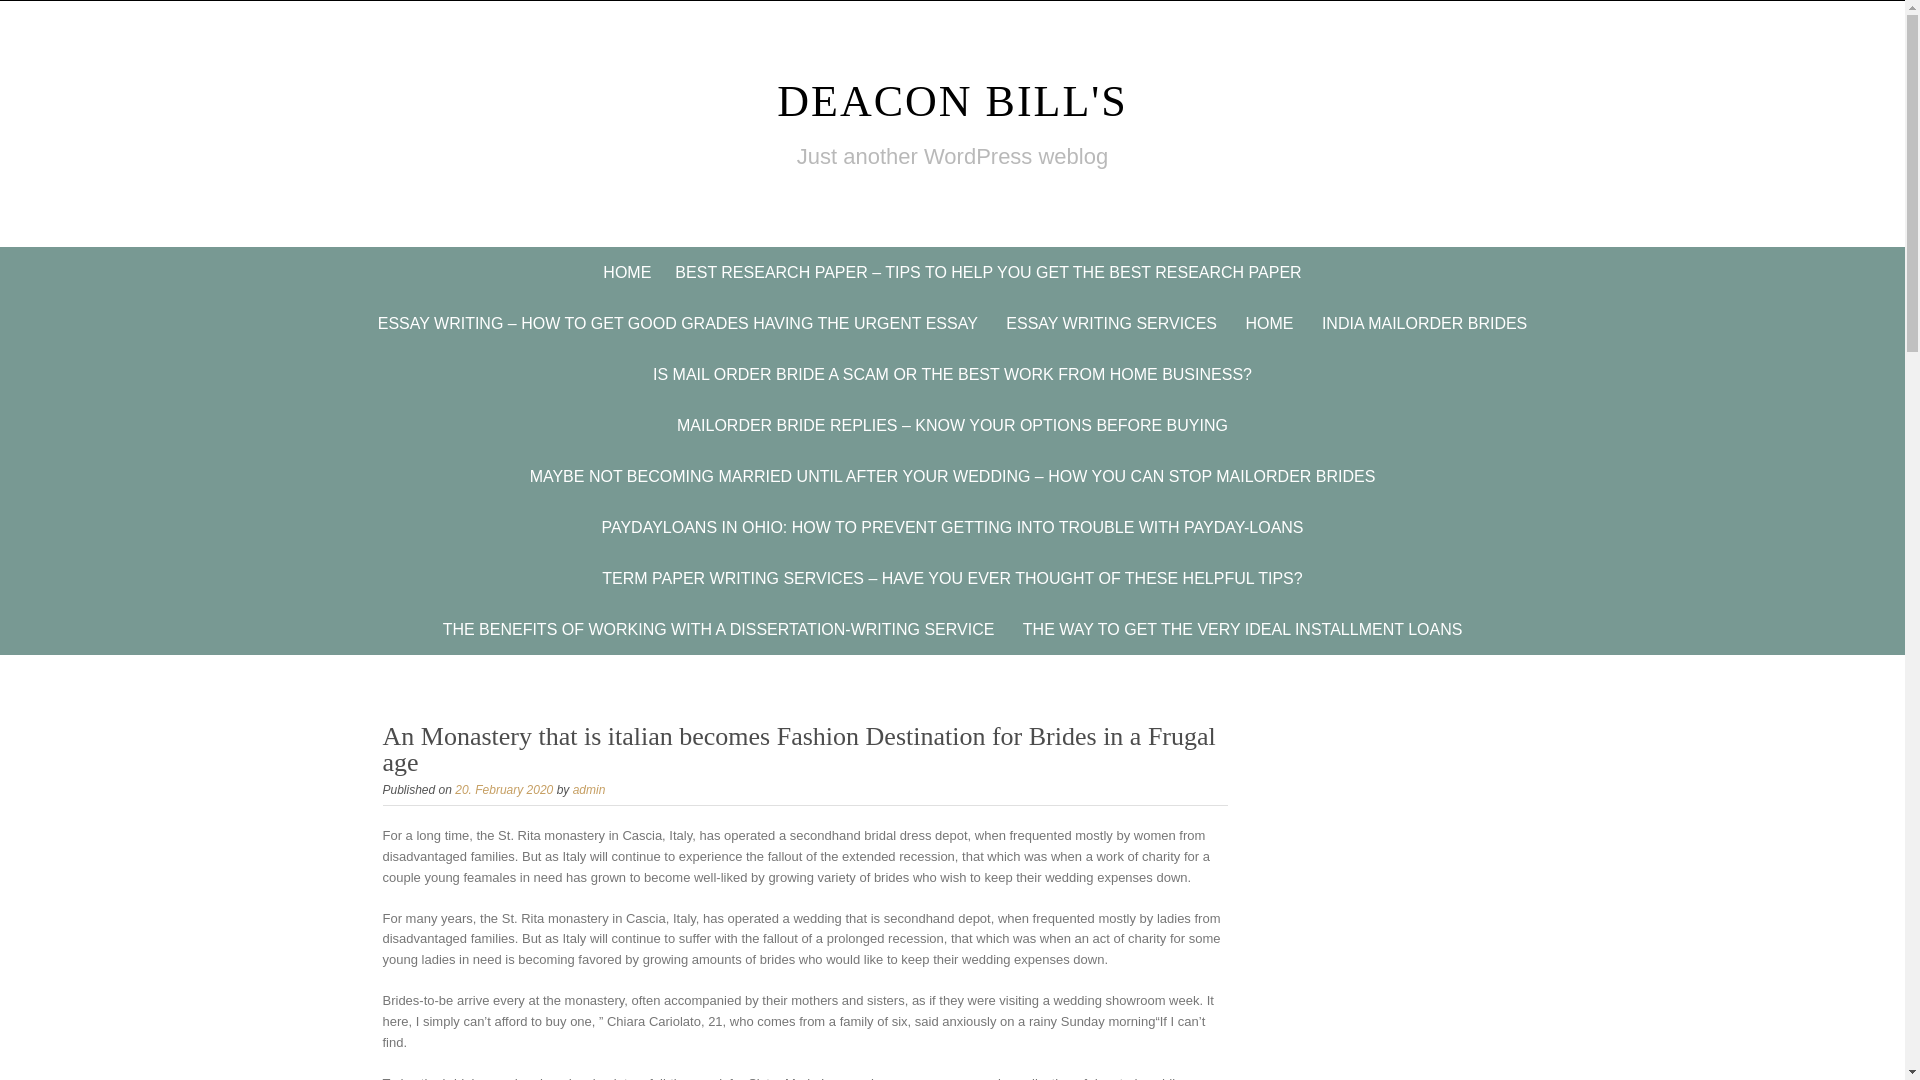  I want to click on THE WAY TO GET THE VERY IDEAL INSTALLMENT LOANS, so click(1242, 628).